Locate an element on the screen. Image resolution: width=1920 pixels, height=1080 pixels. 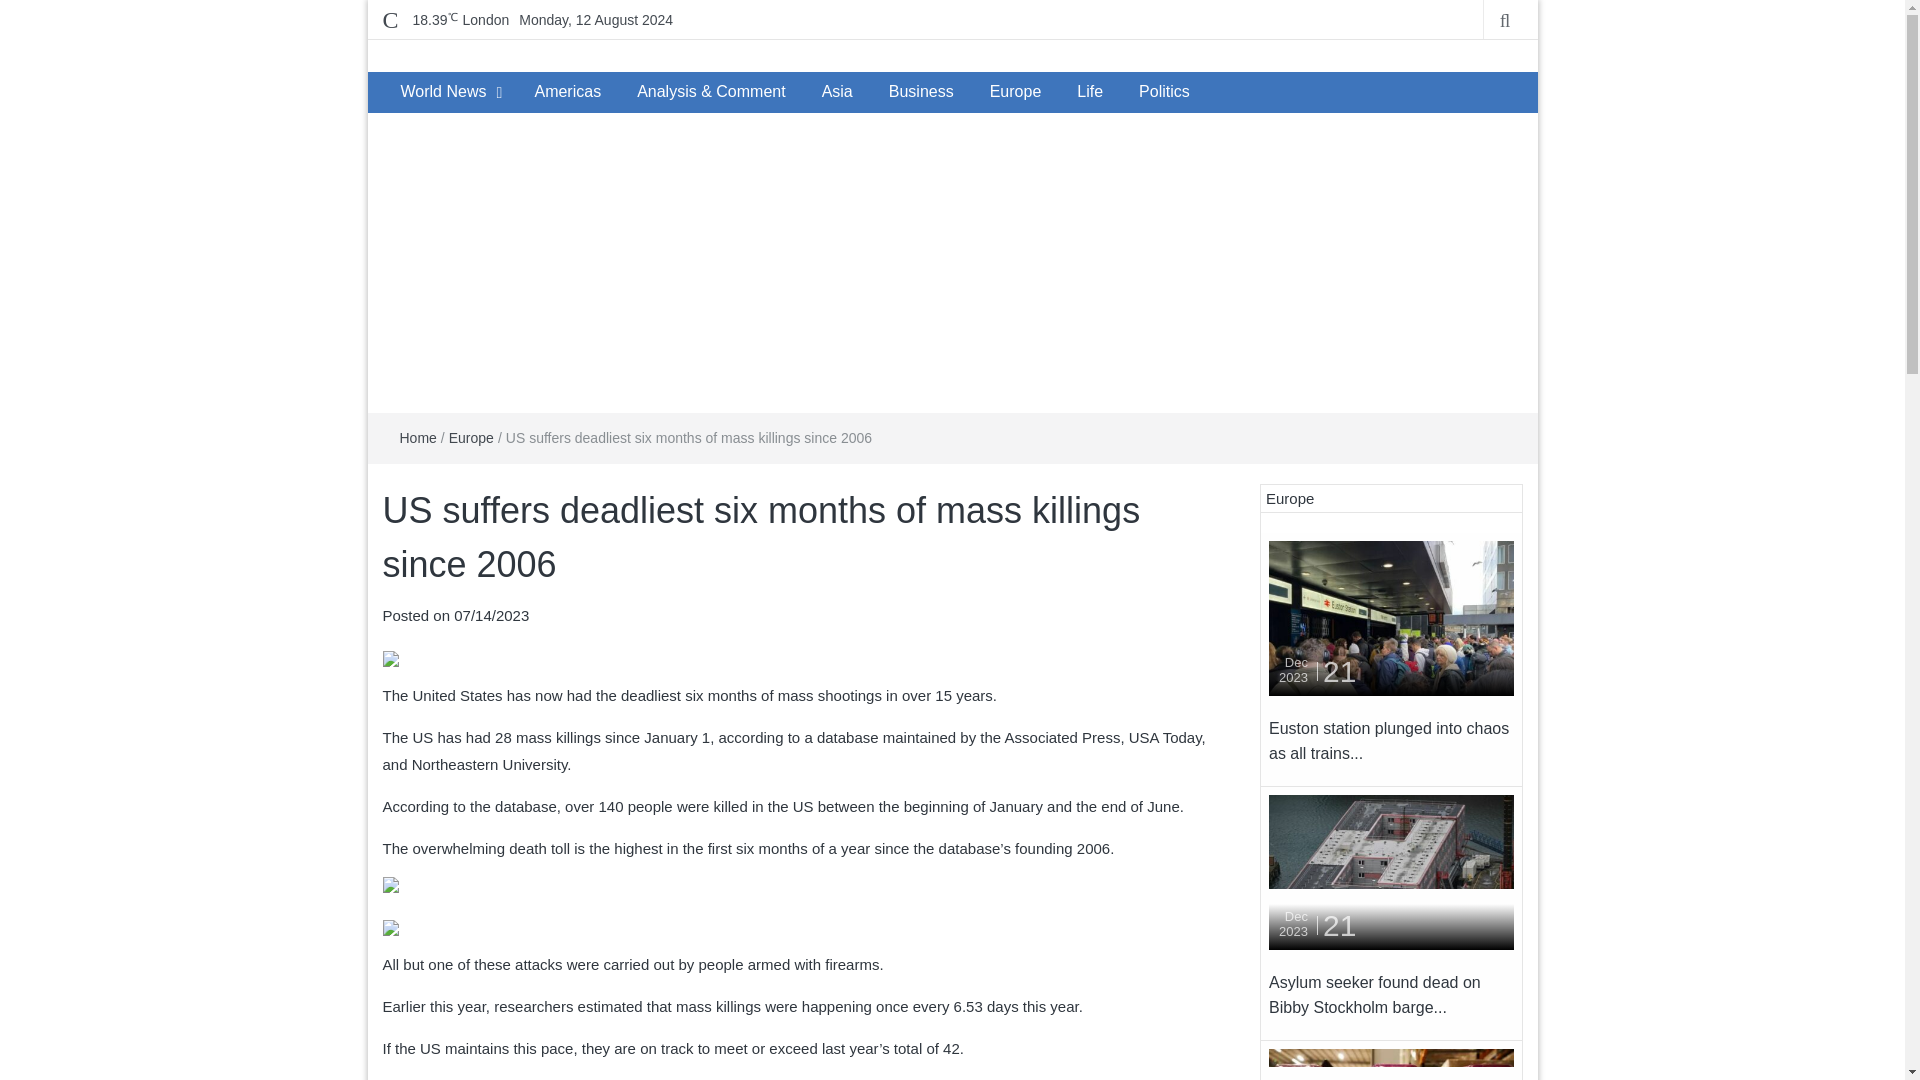
World News is located at coordinates (442, 92).